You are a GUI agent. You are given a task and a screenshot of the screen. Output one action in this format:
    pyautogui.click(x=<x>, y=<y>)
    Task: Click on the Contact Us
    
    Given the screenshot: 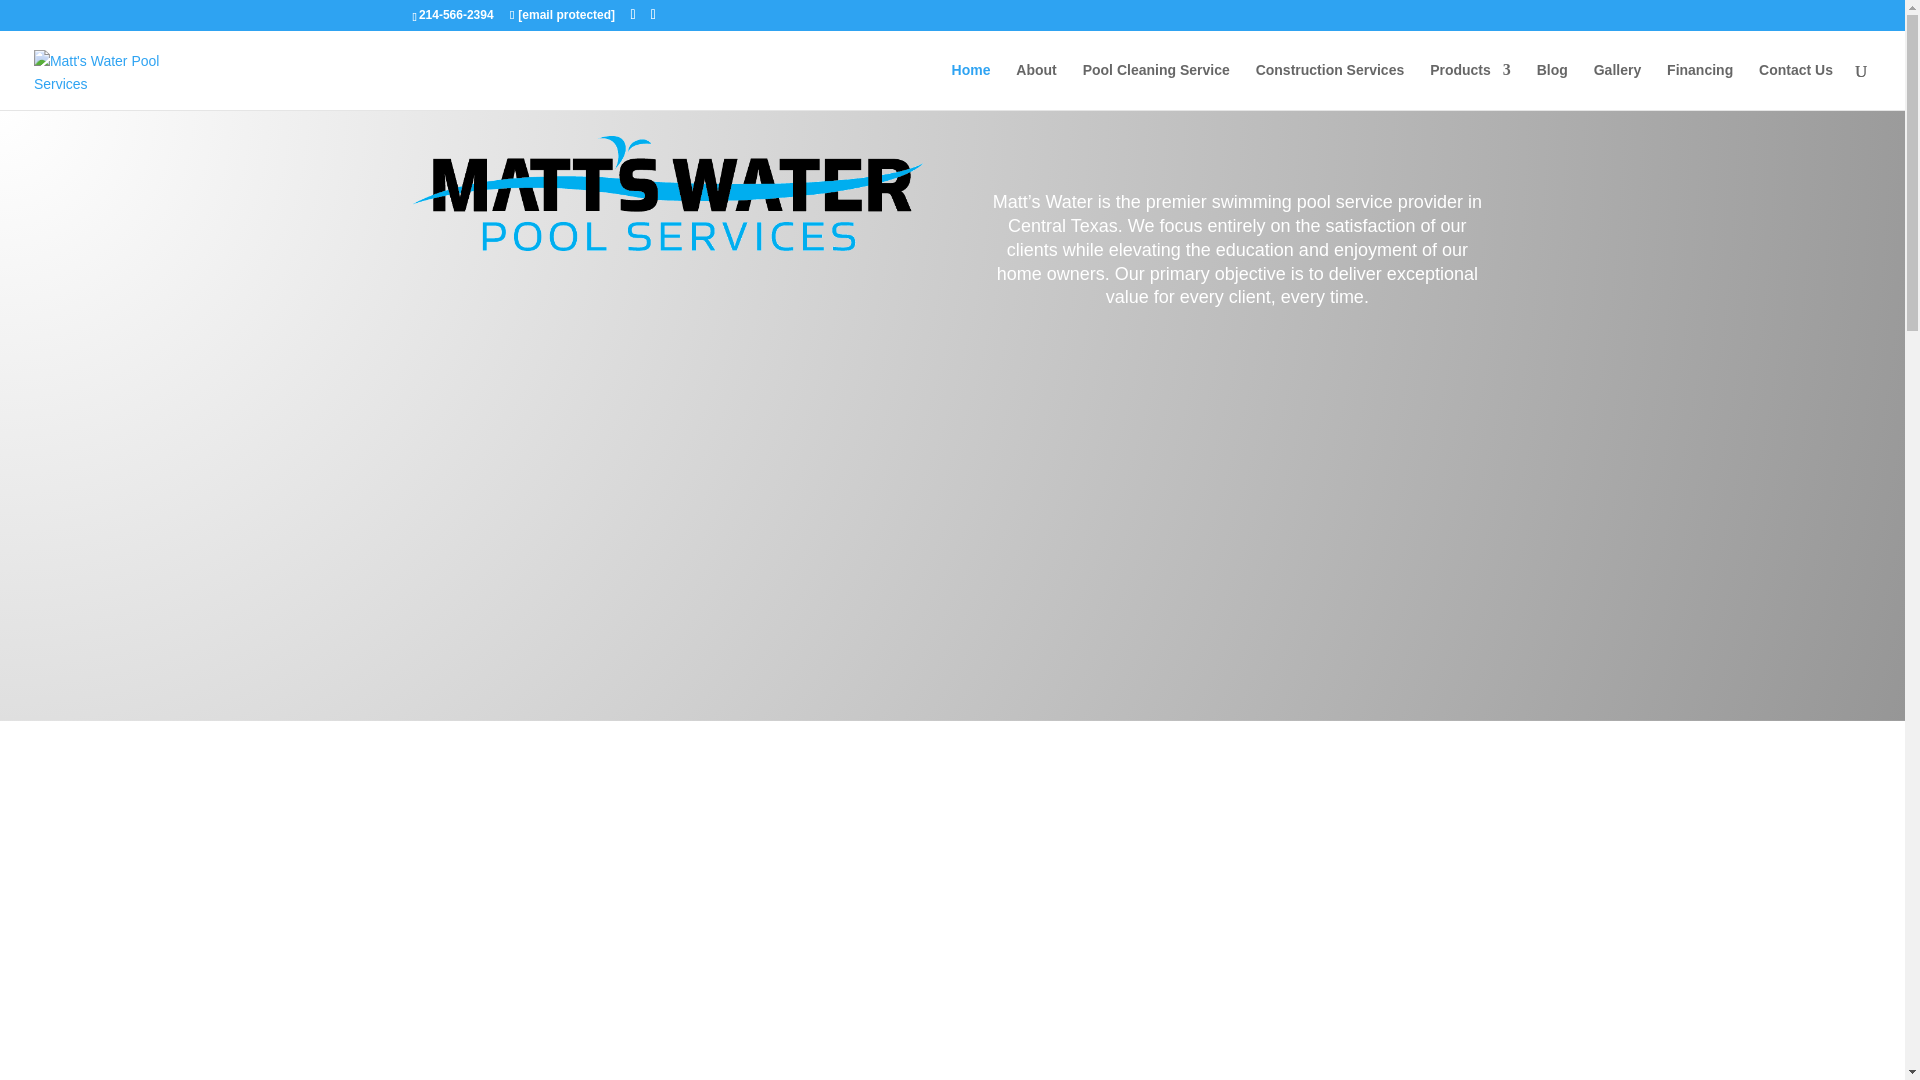 What is the action you would take?
    pyautogui.click(x=1796, y=86)
    